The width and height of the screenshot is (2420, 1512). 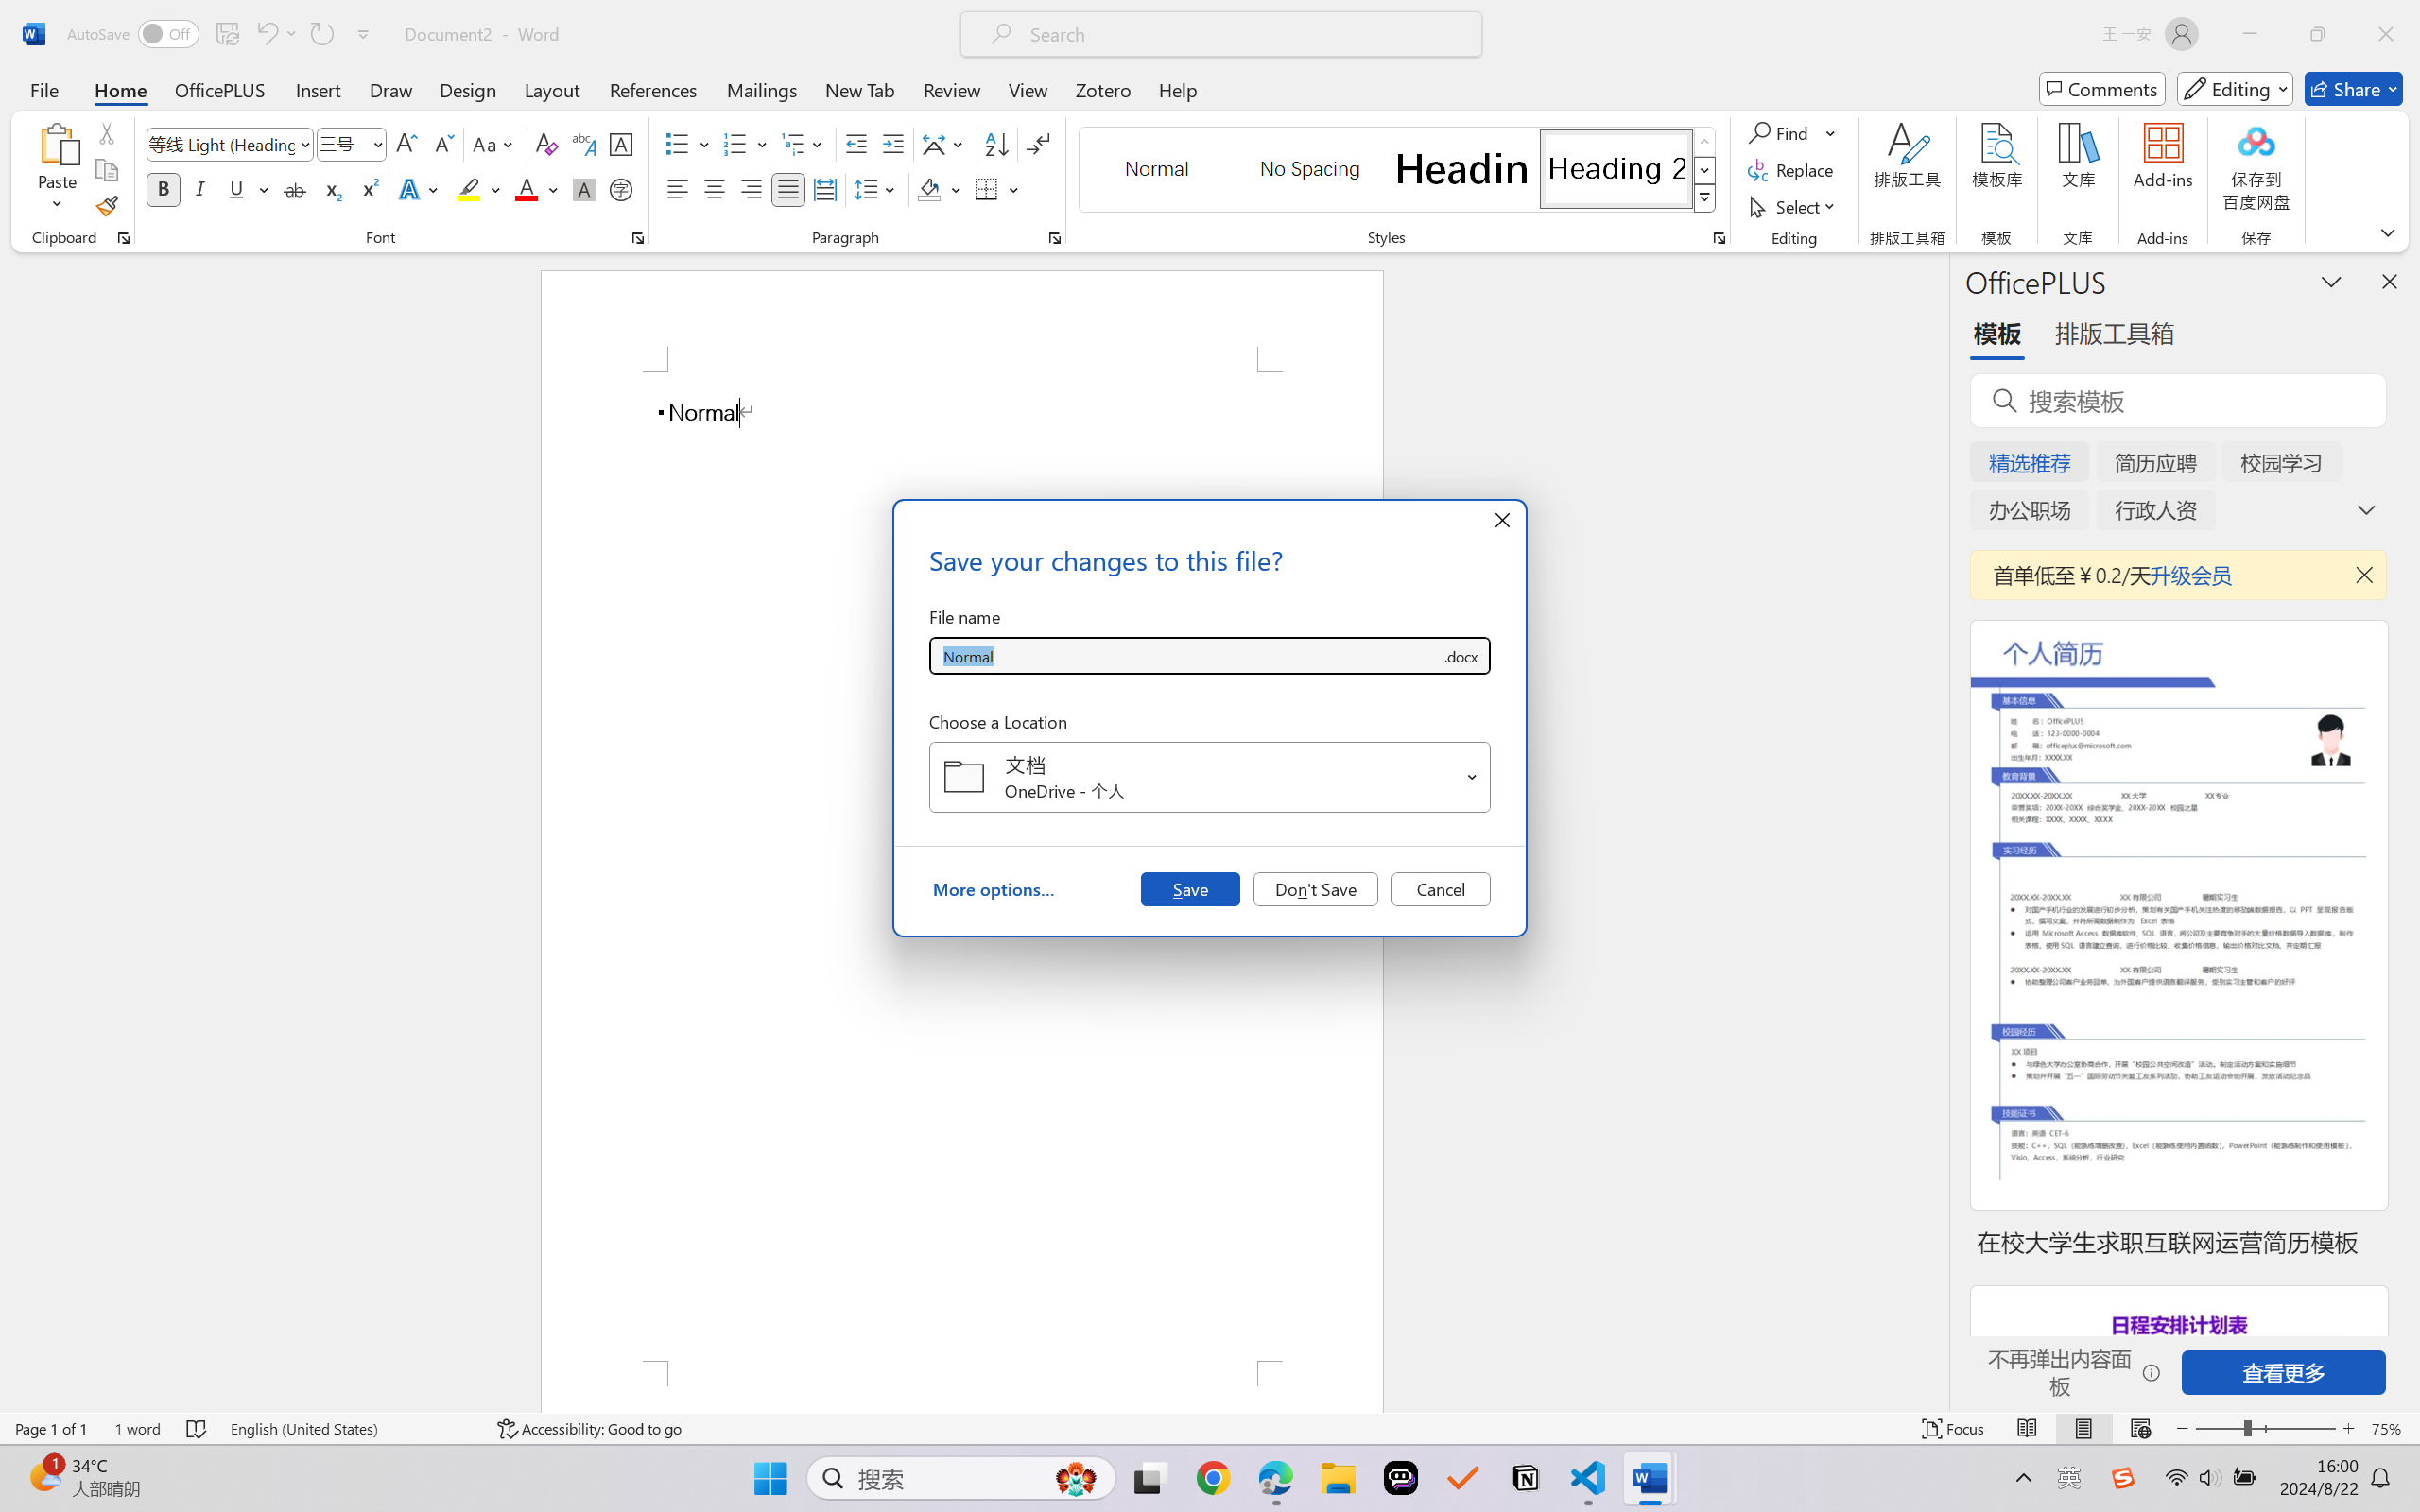 What do you see at coordinates (2236, 89) in the screenshot?
I see `Mode` at bounding box center [2236, 89].